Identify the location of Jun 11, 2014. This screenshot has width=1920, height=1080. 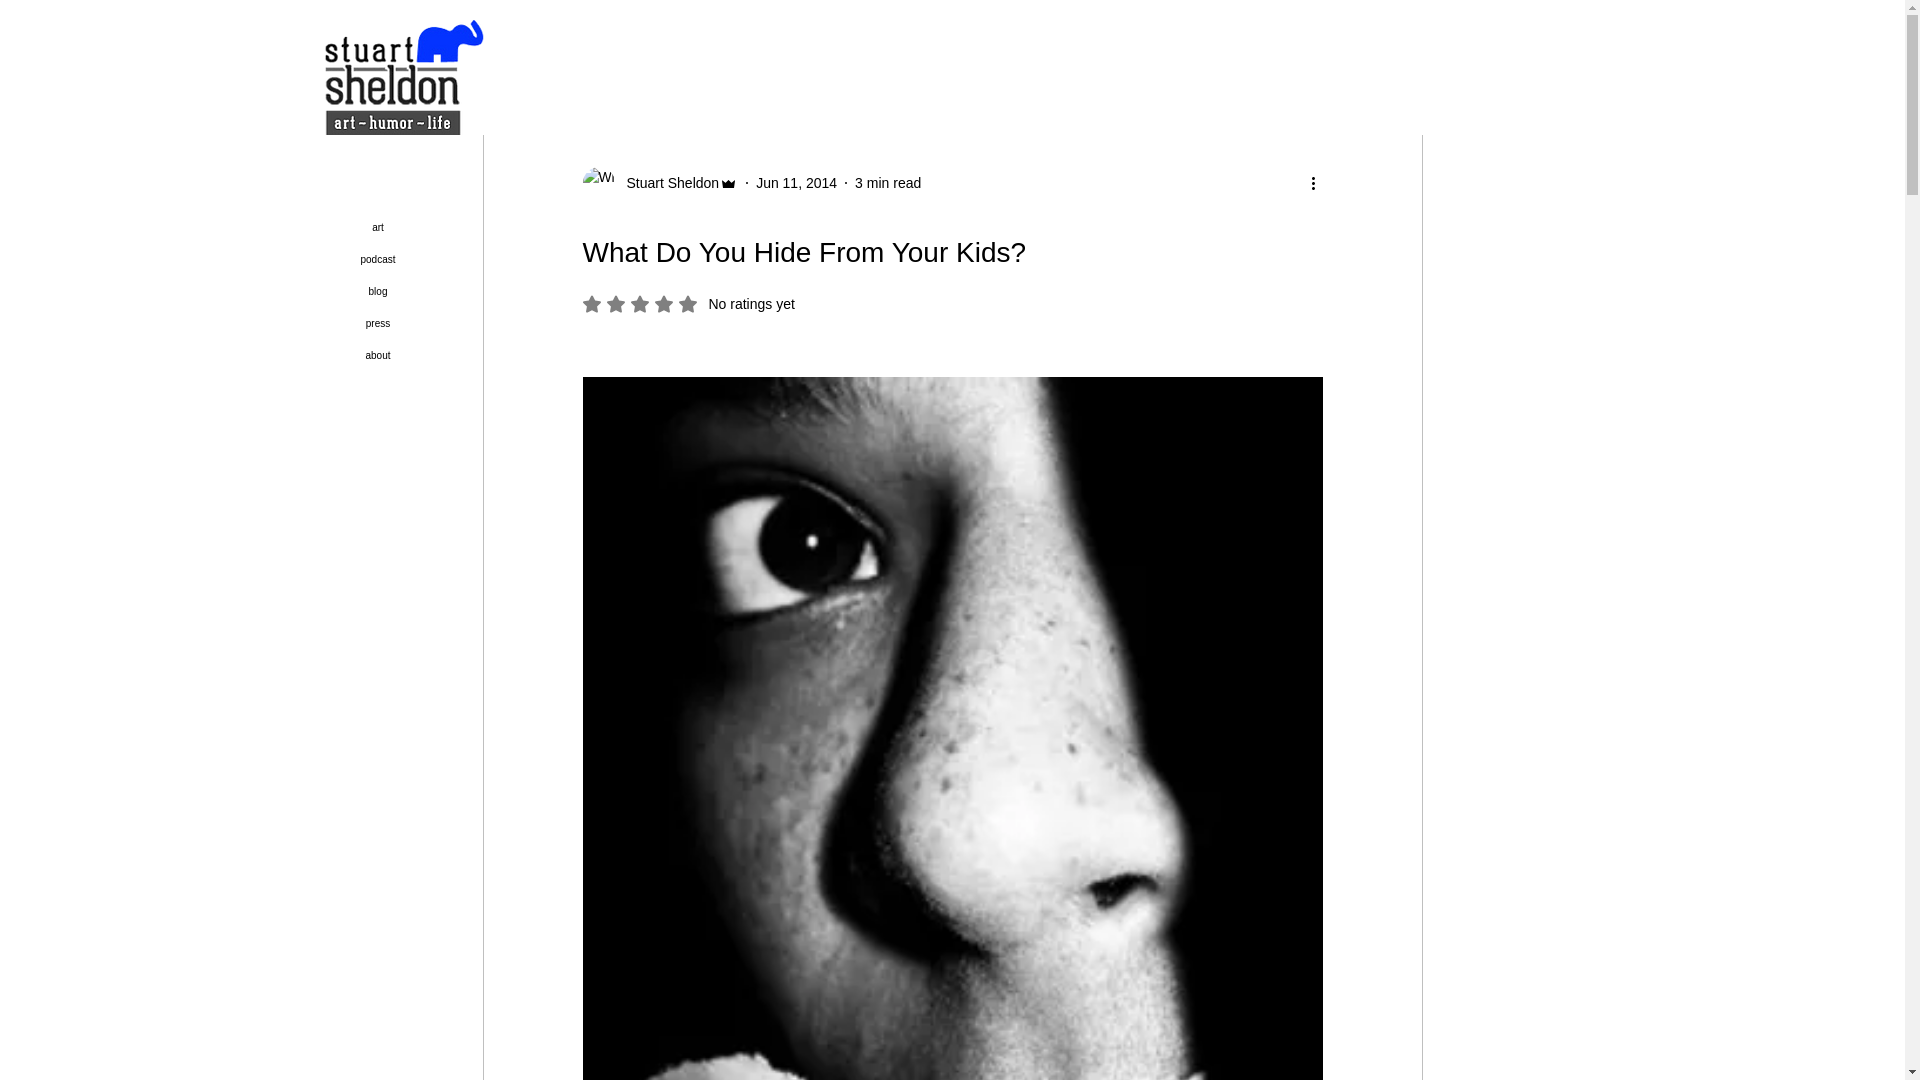
(602, 46).